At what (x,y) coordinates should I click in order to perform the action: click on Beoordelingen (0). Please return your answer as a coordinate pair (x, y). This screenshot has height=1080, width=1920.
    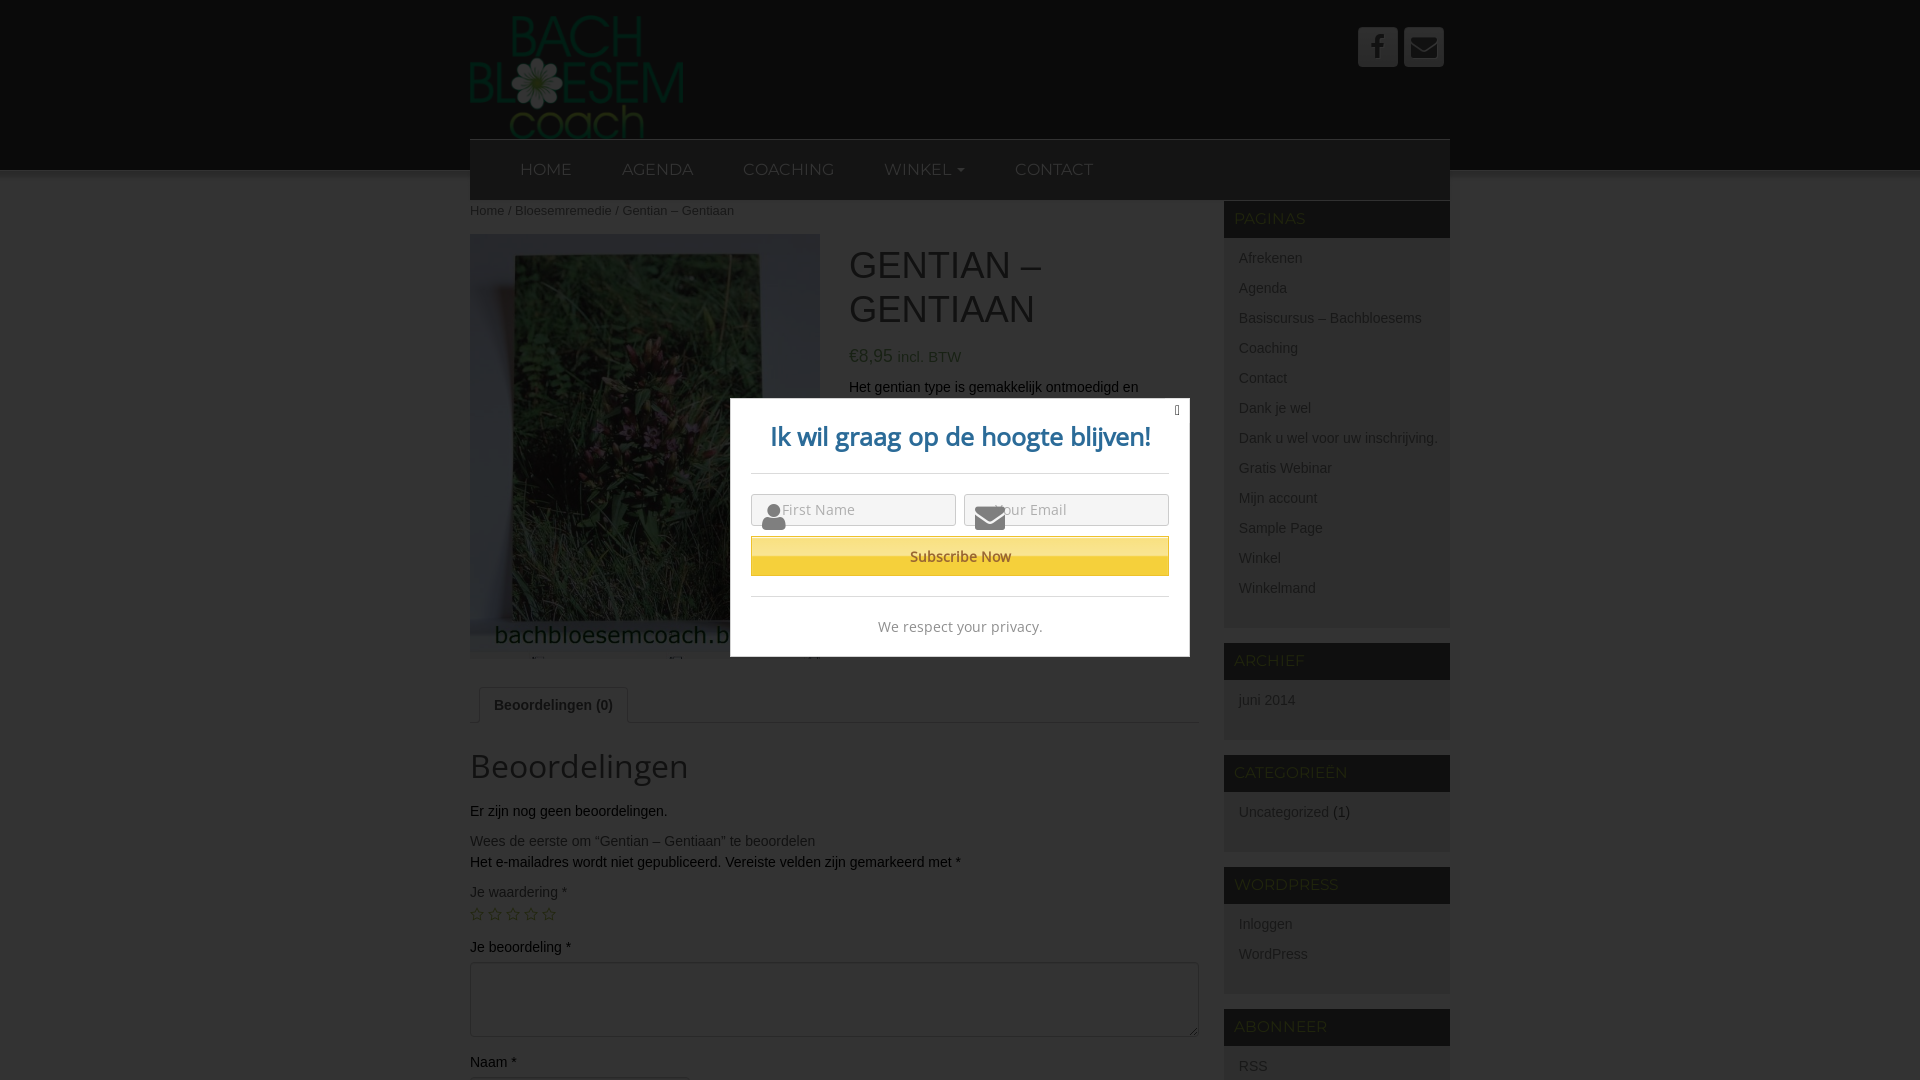
    Looking at the image, I should click on (553, 705).